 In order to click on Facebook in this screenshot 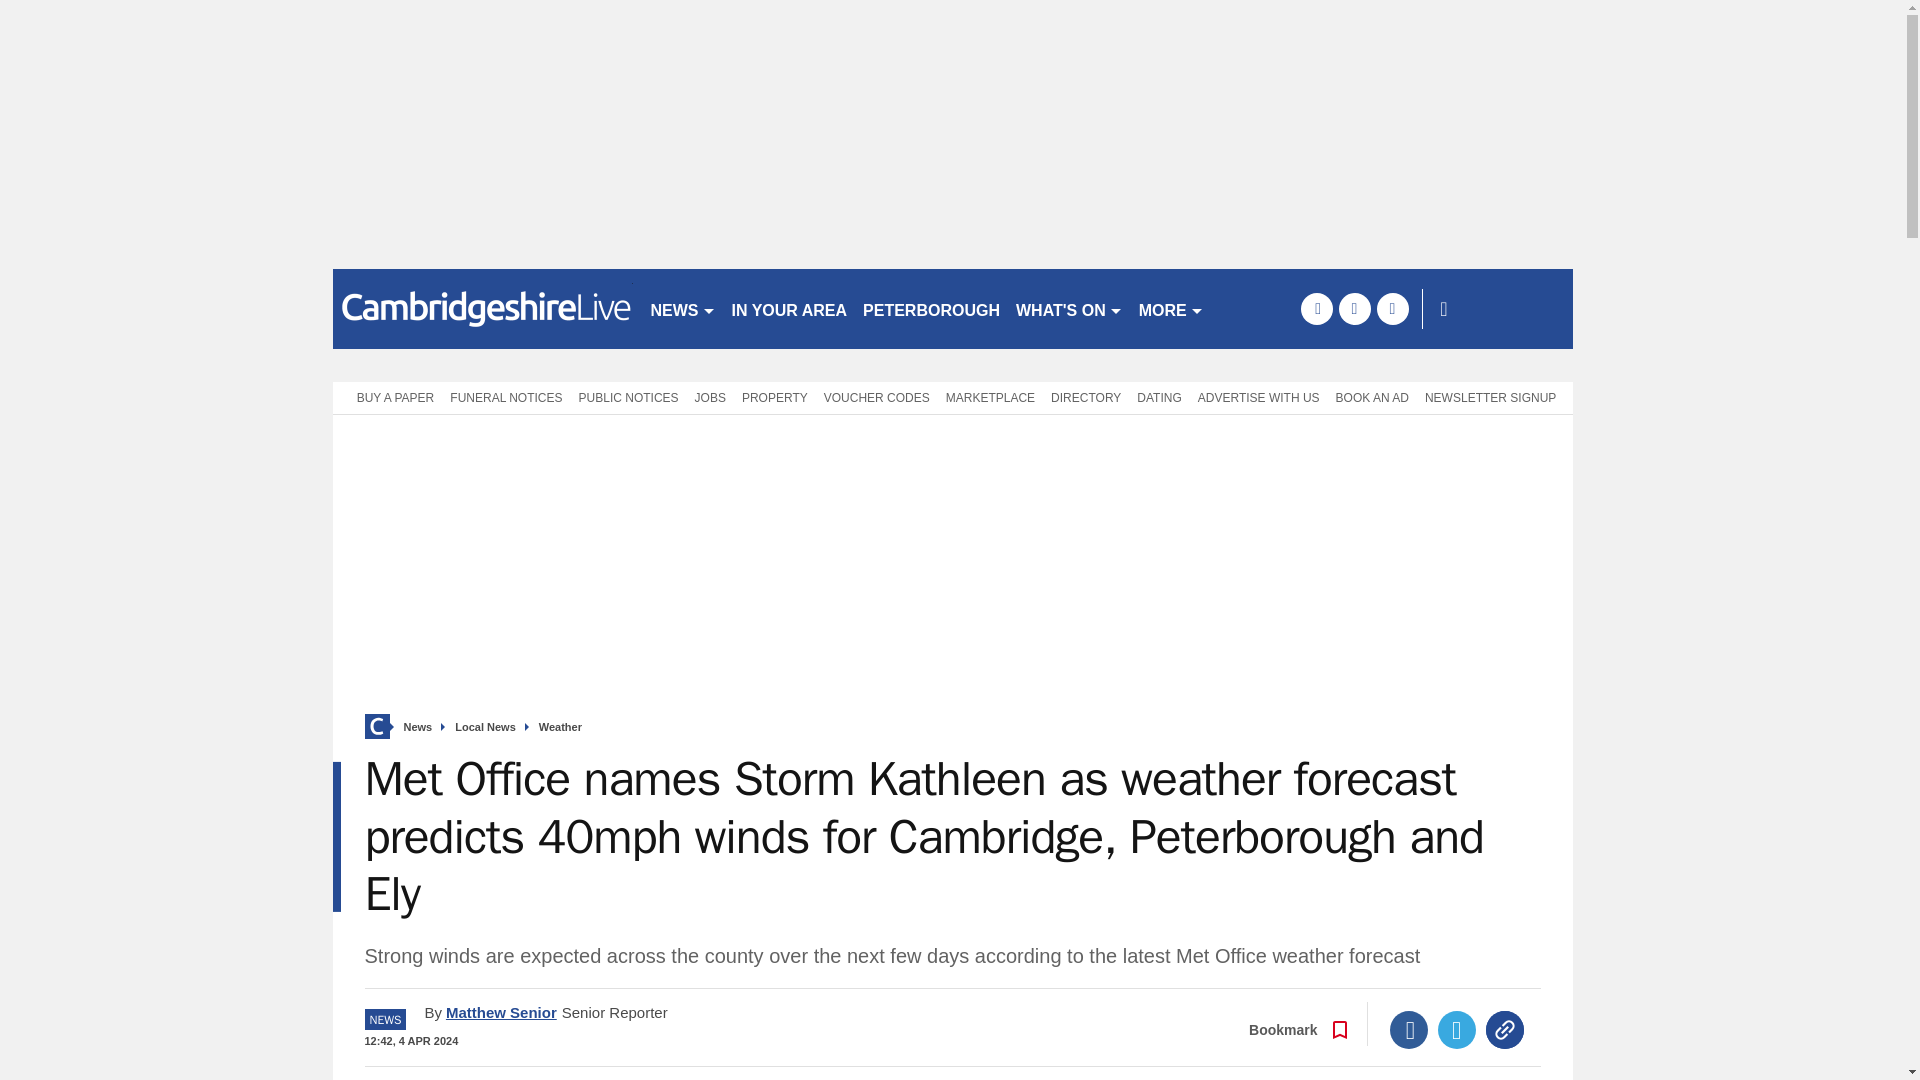, I will do `click(1409, 1029)`.